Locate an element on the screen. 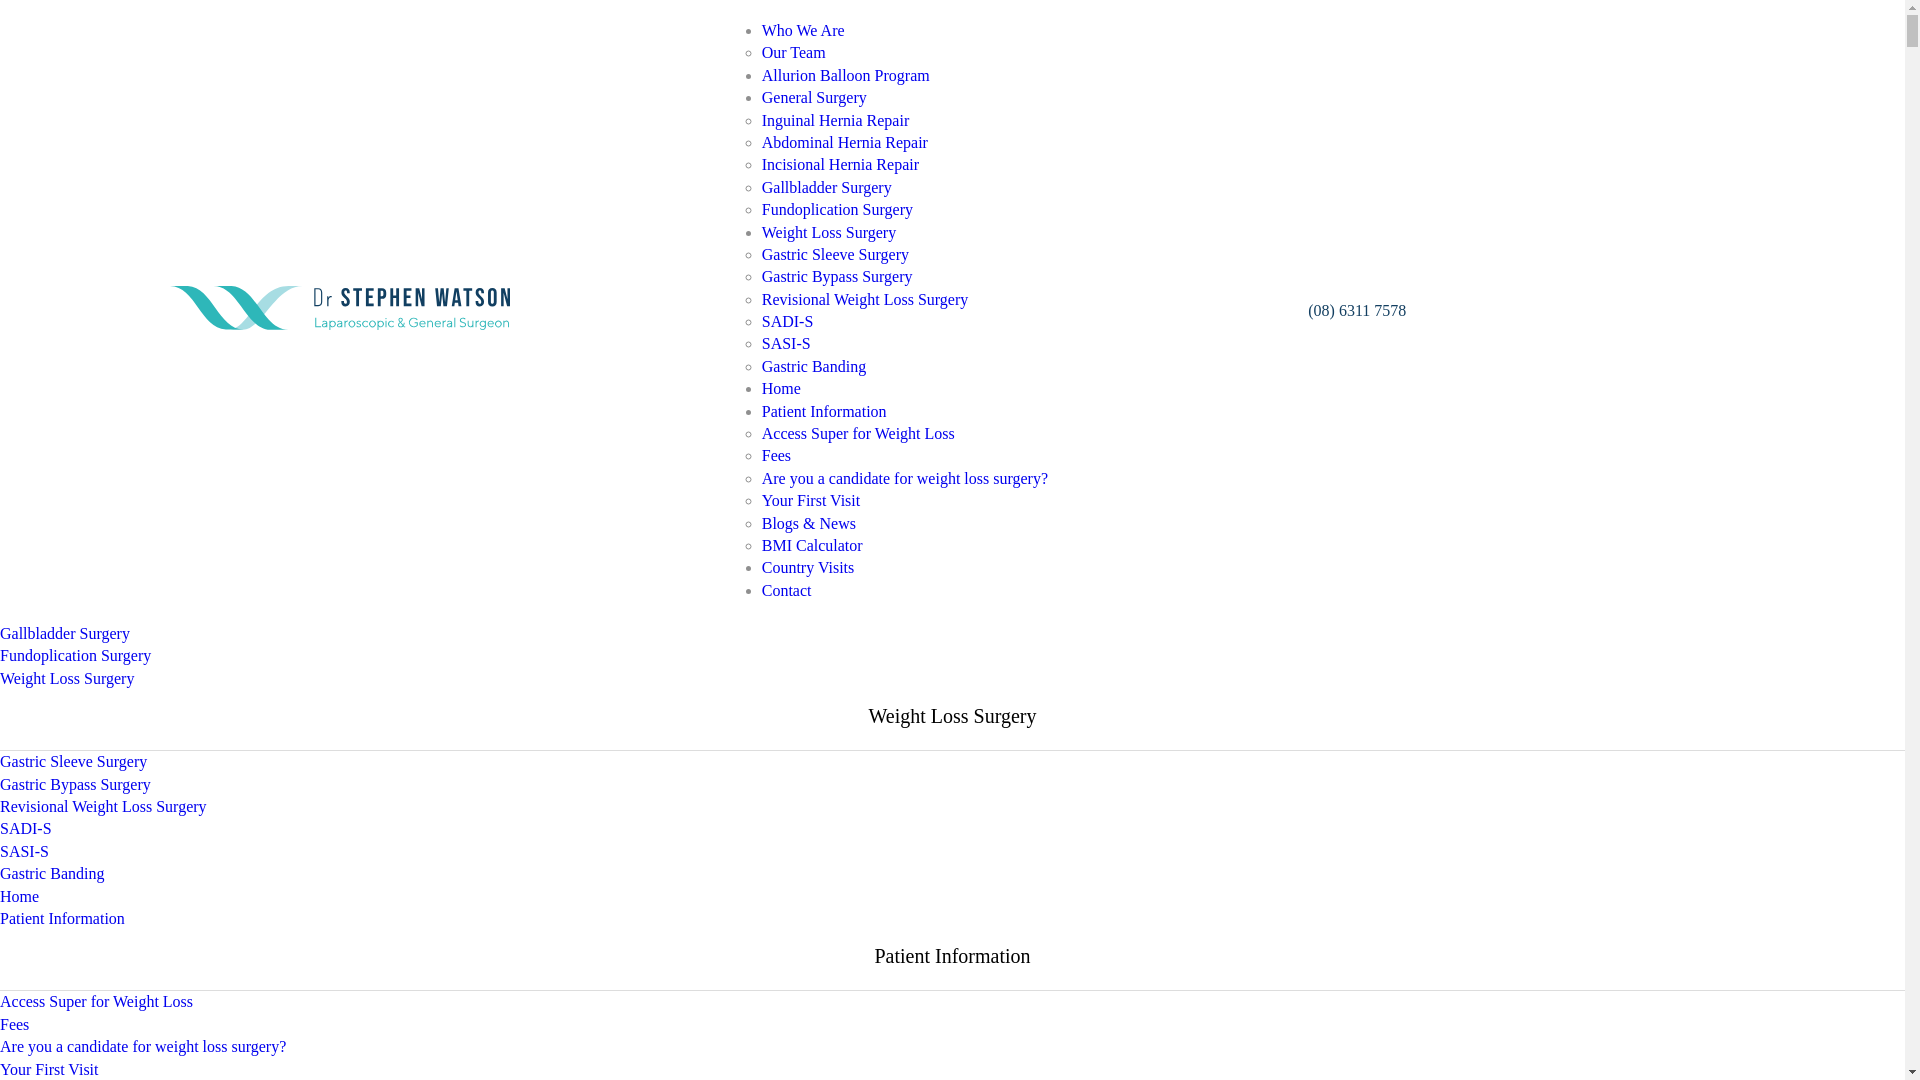  General Surgery is located at coordinates (52, 482).